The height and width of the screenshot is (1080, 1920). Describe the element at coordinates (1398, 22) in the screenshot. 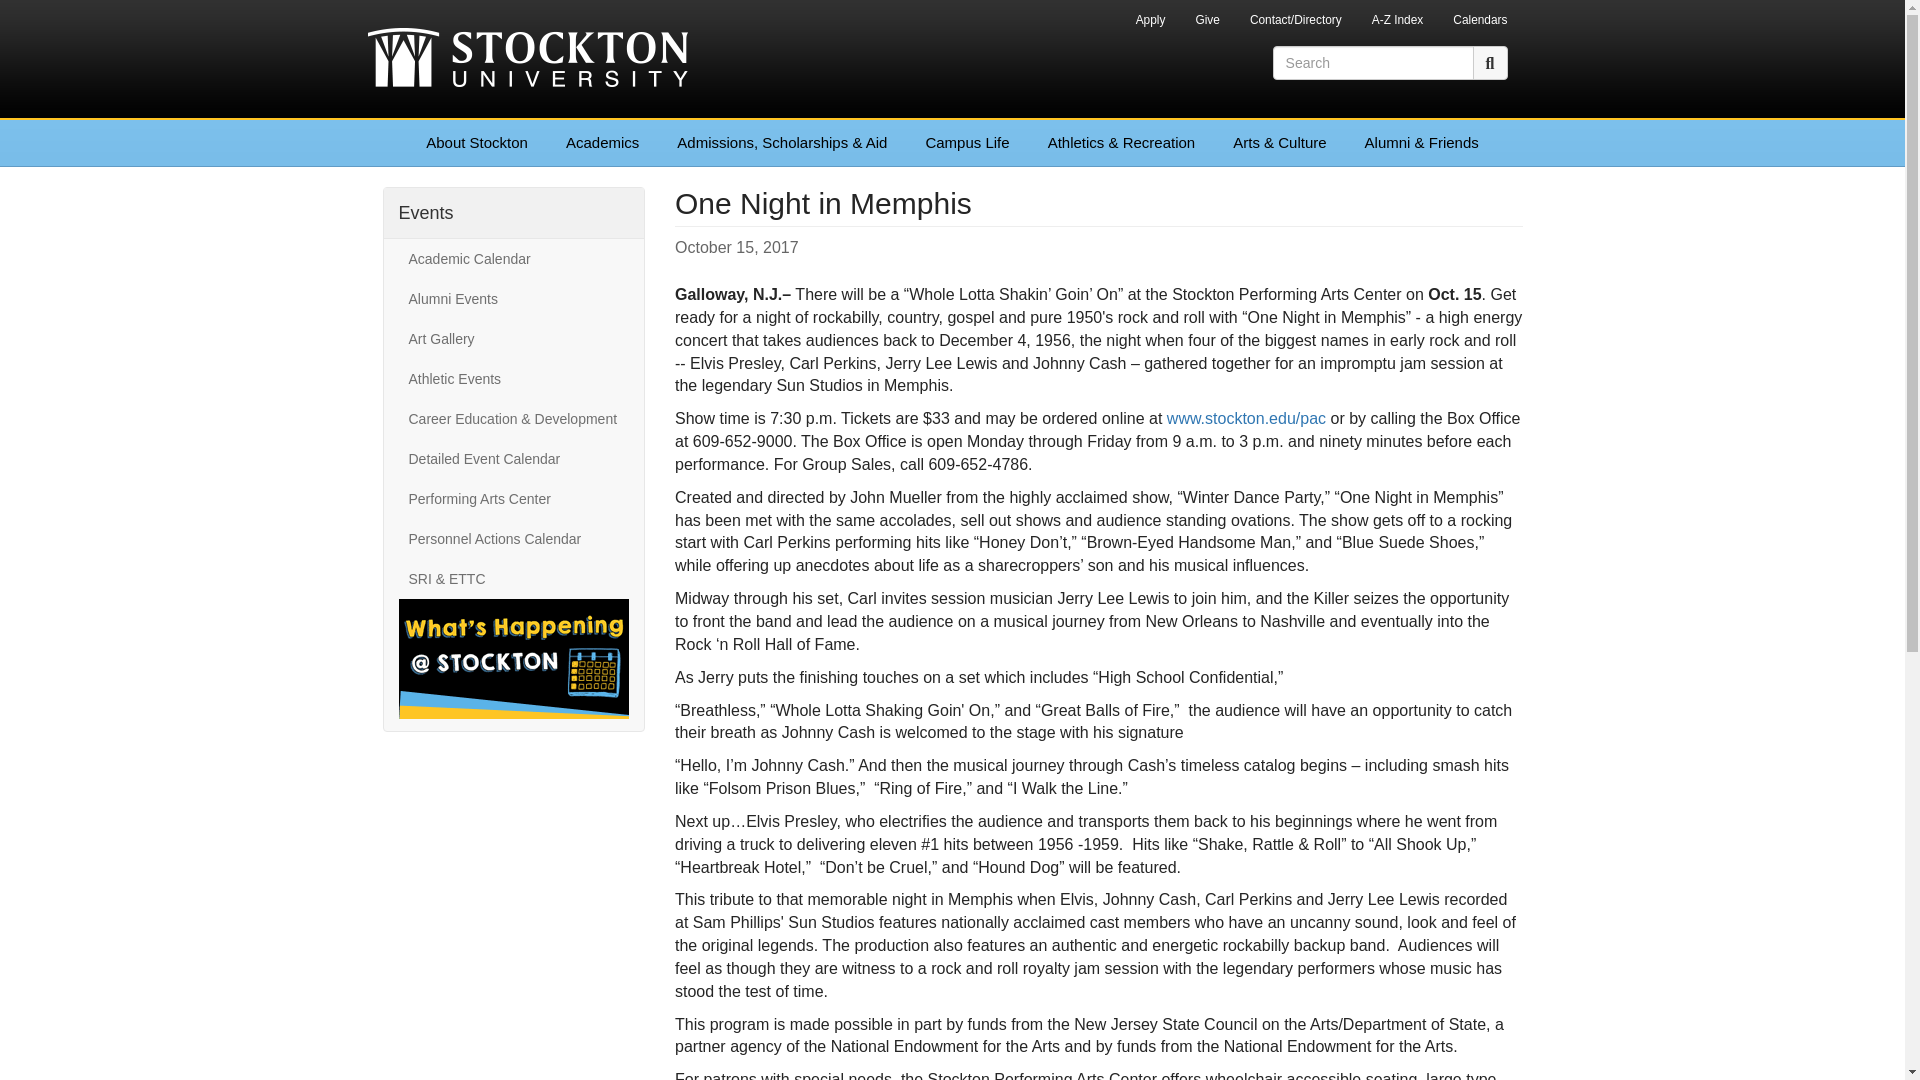

I see `A-Z Index` at that location.